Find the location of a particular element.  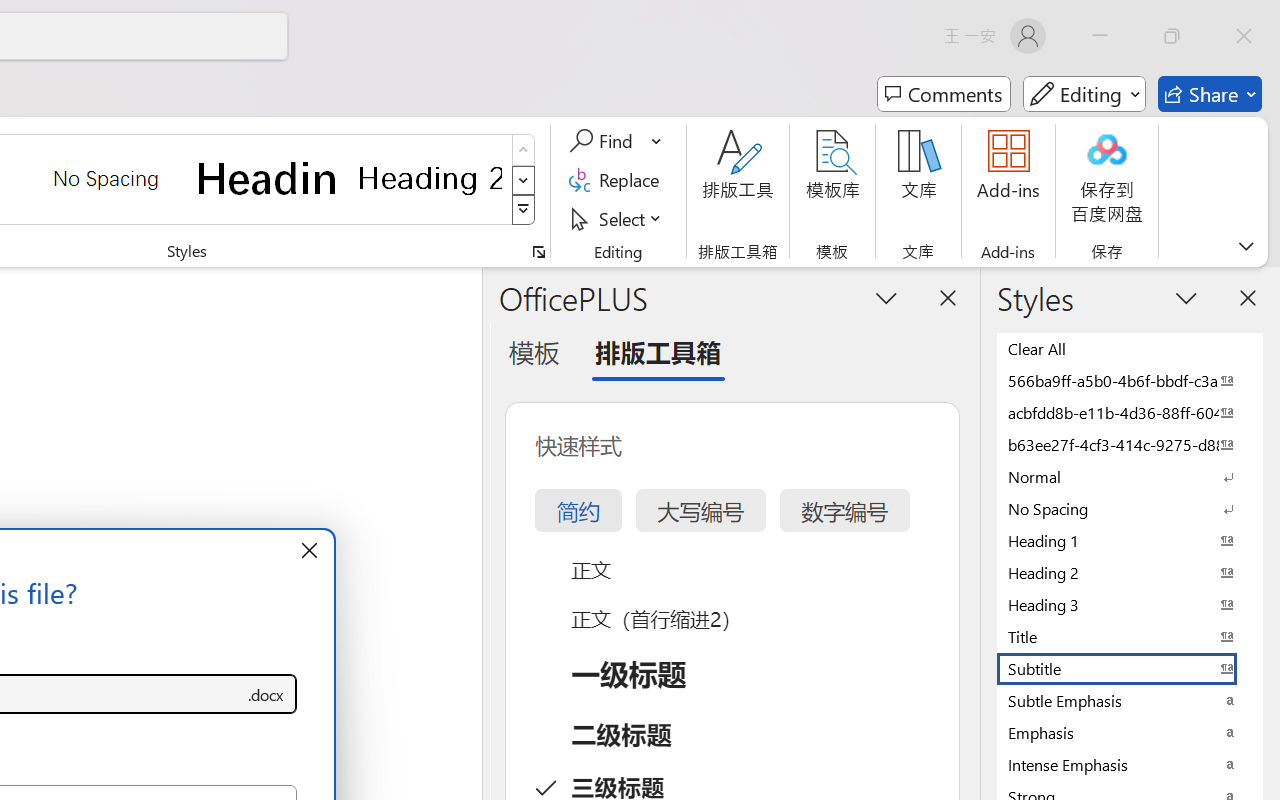

acbfdd8b-e11b-4d36-88ff-6049b138f862 is located at coordinates (1130, 412).